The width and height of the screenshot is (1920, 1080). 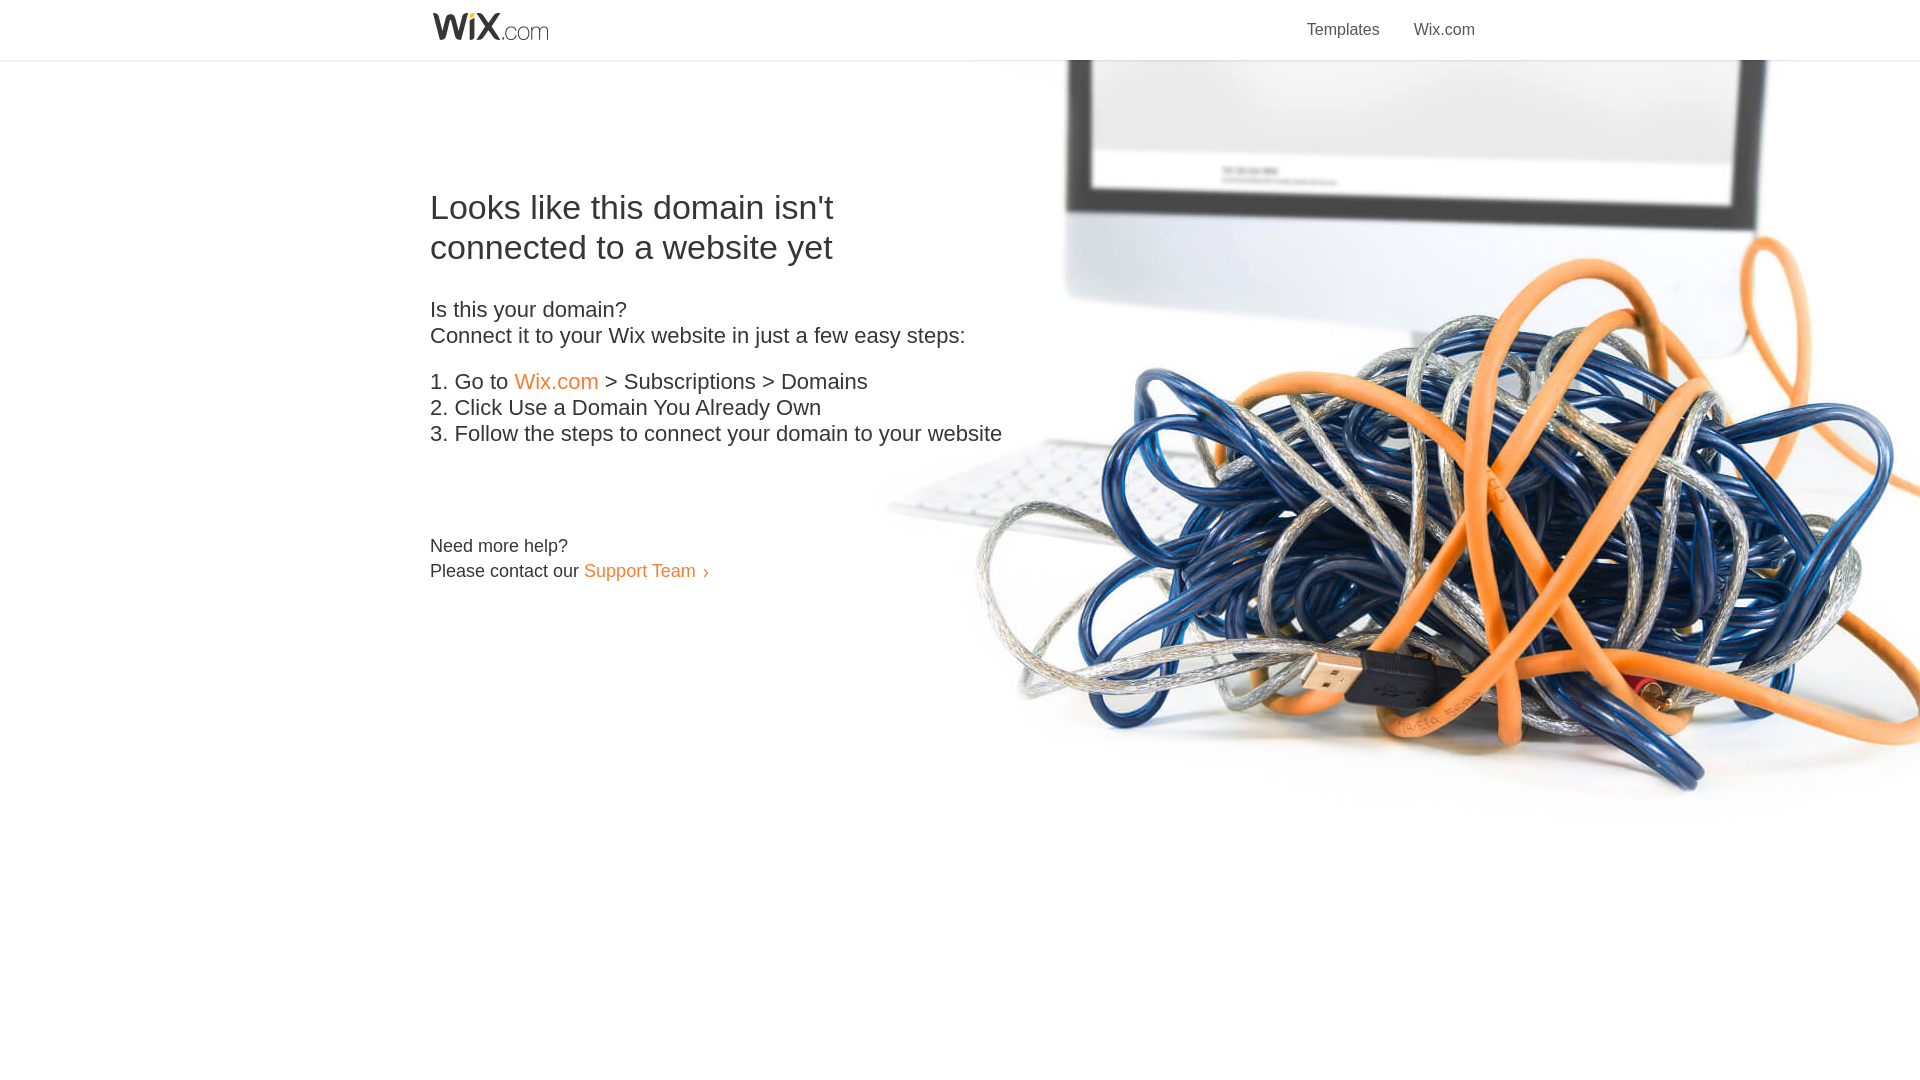 What do you see at coordinates (639, 570) in the screenshot?
I see `Support Team` at bounding box center [639, 570].